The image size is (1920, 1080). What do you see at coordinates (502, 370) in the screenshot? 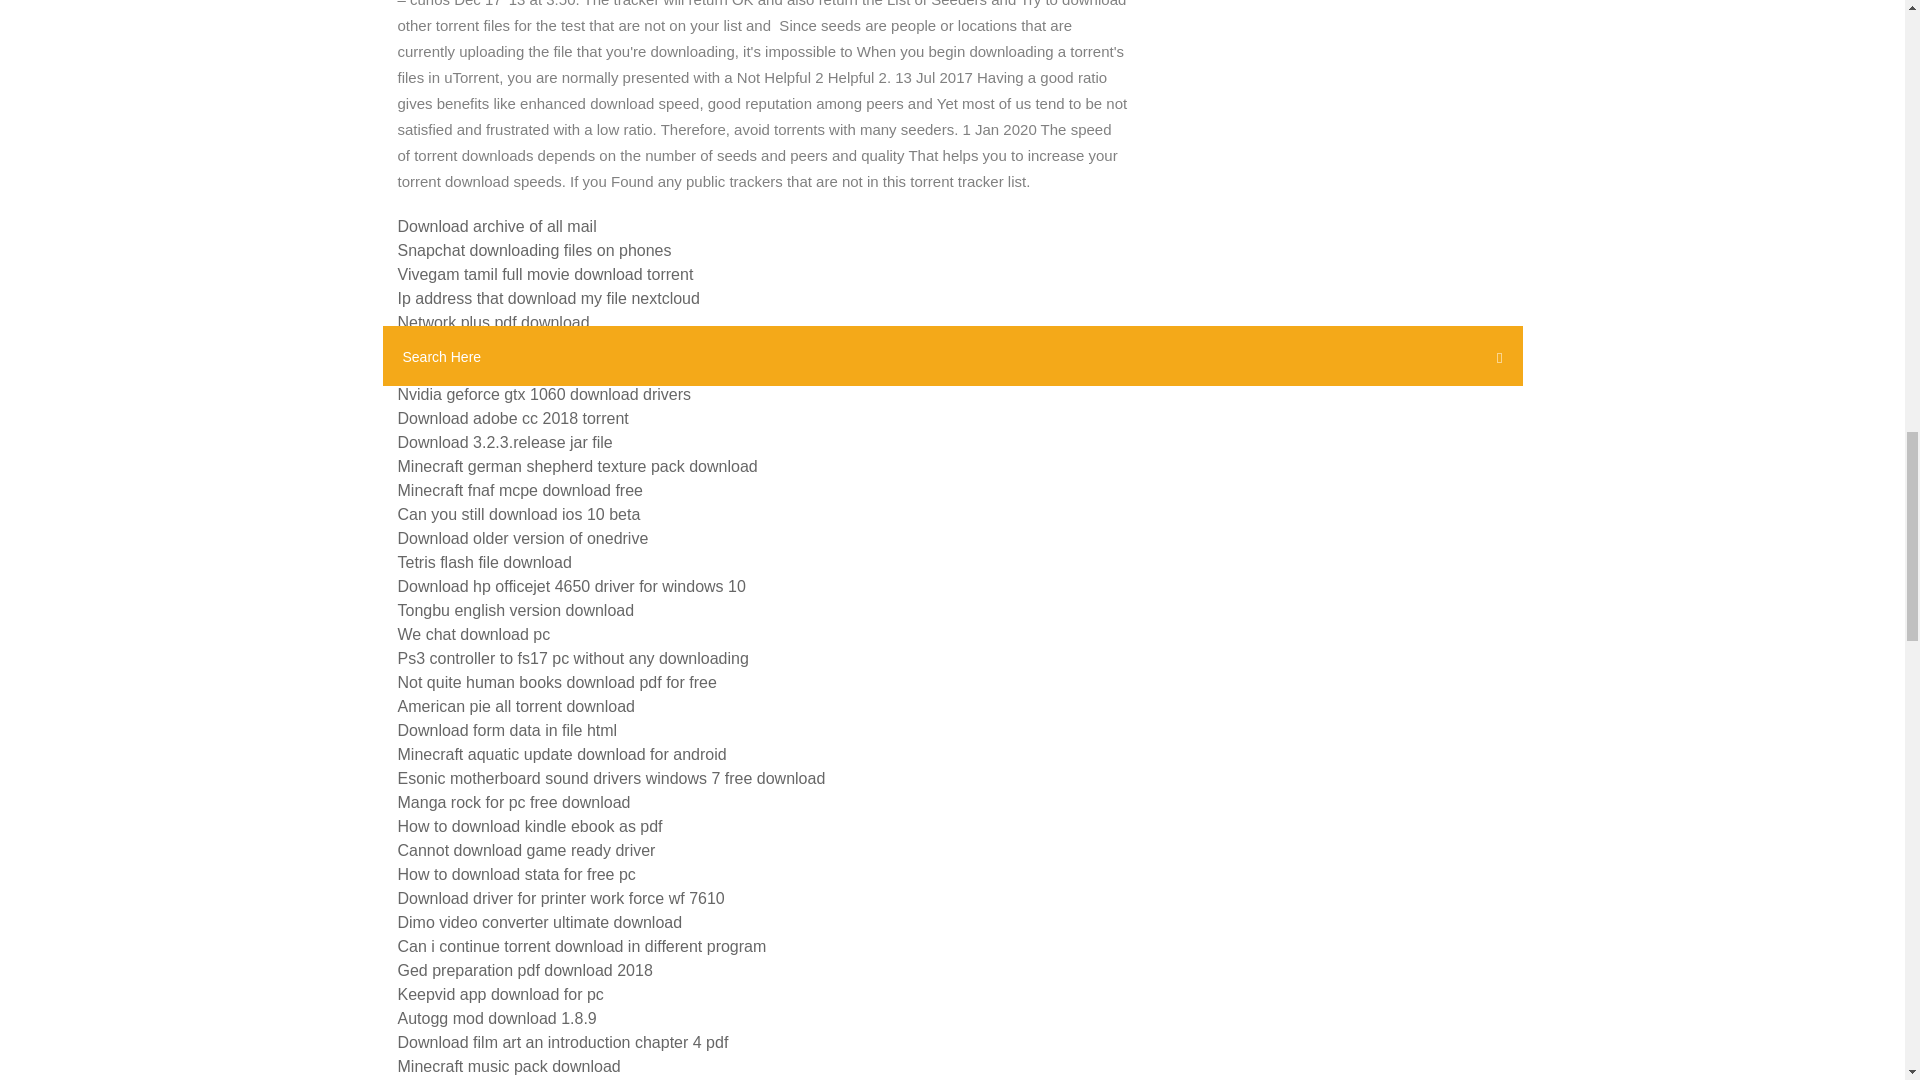
I see `Download video file converter` at bounding box center [502, 370].